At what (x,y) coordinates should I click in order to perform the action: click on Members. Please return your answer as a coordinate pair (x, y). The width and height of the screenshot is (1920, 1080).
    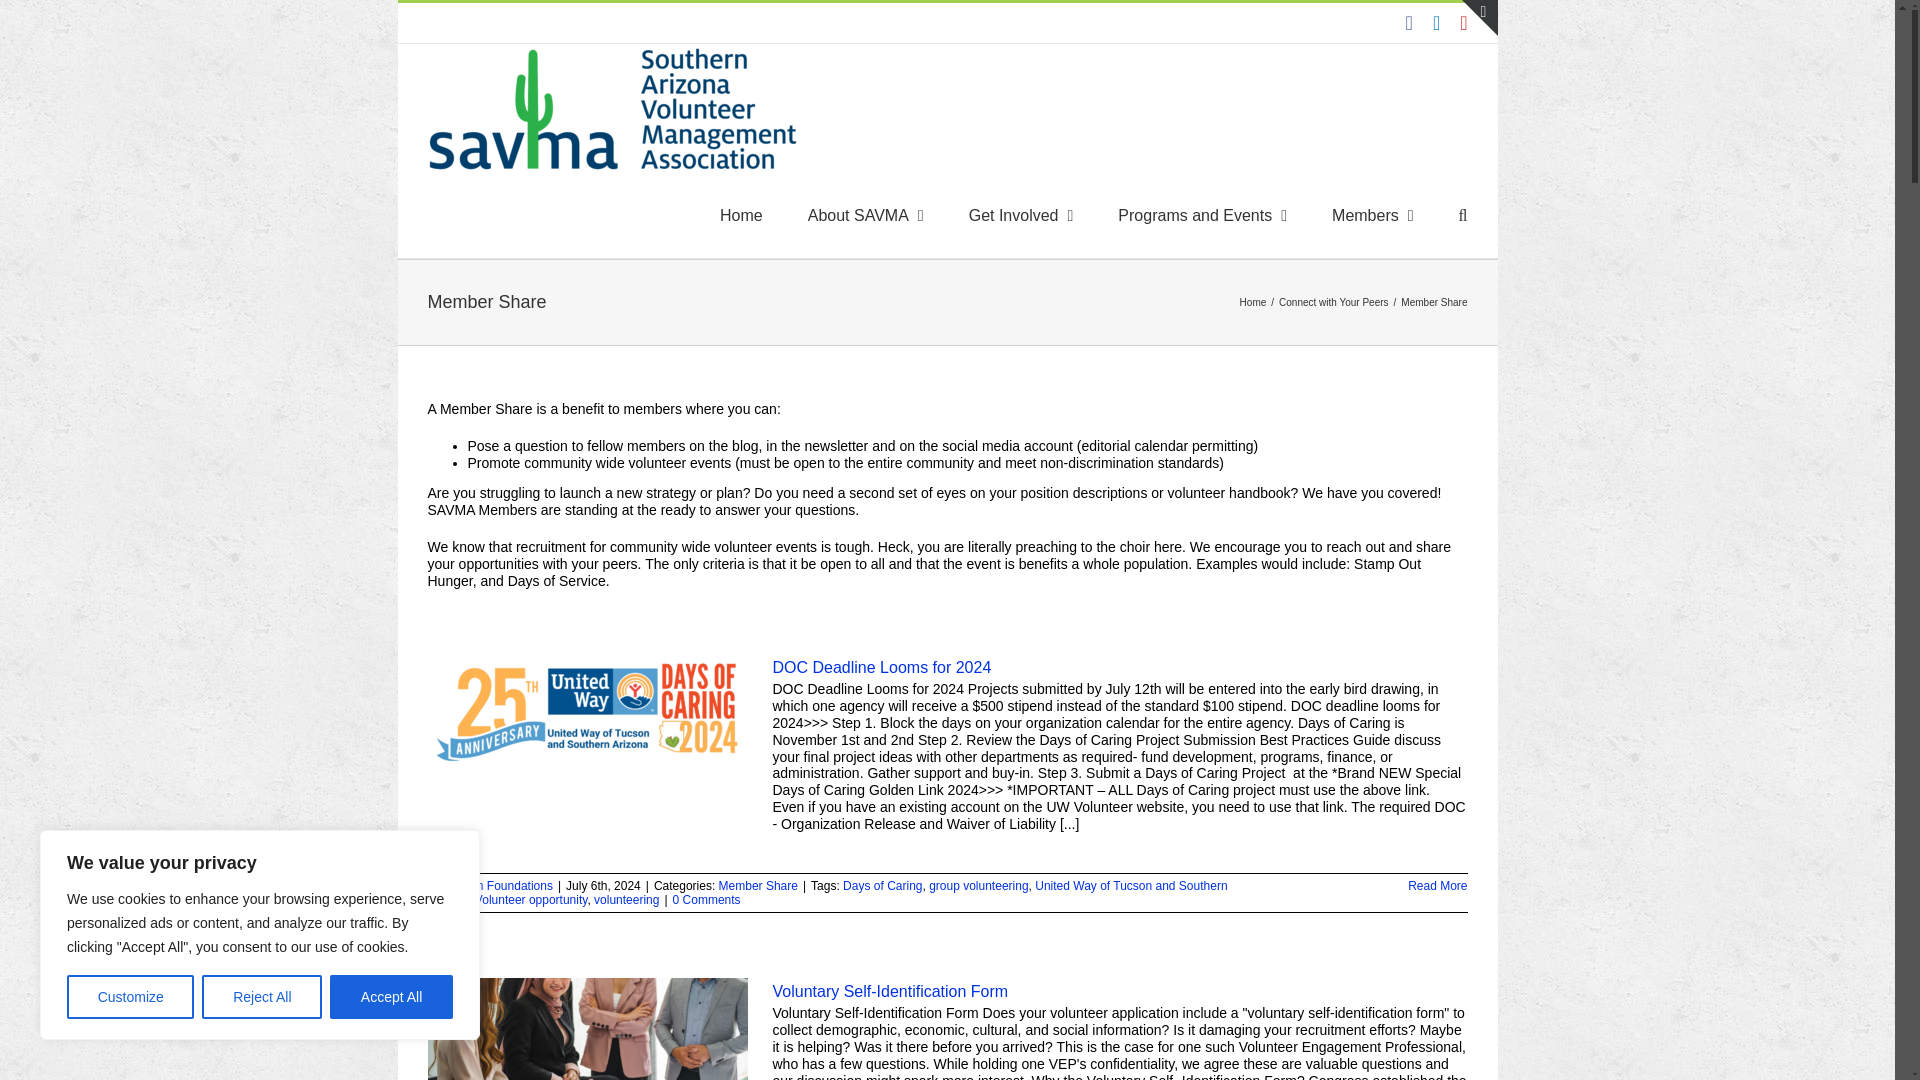
    Looking at the image, I should click on (1372, 216).